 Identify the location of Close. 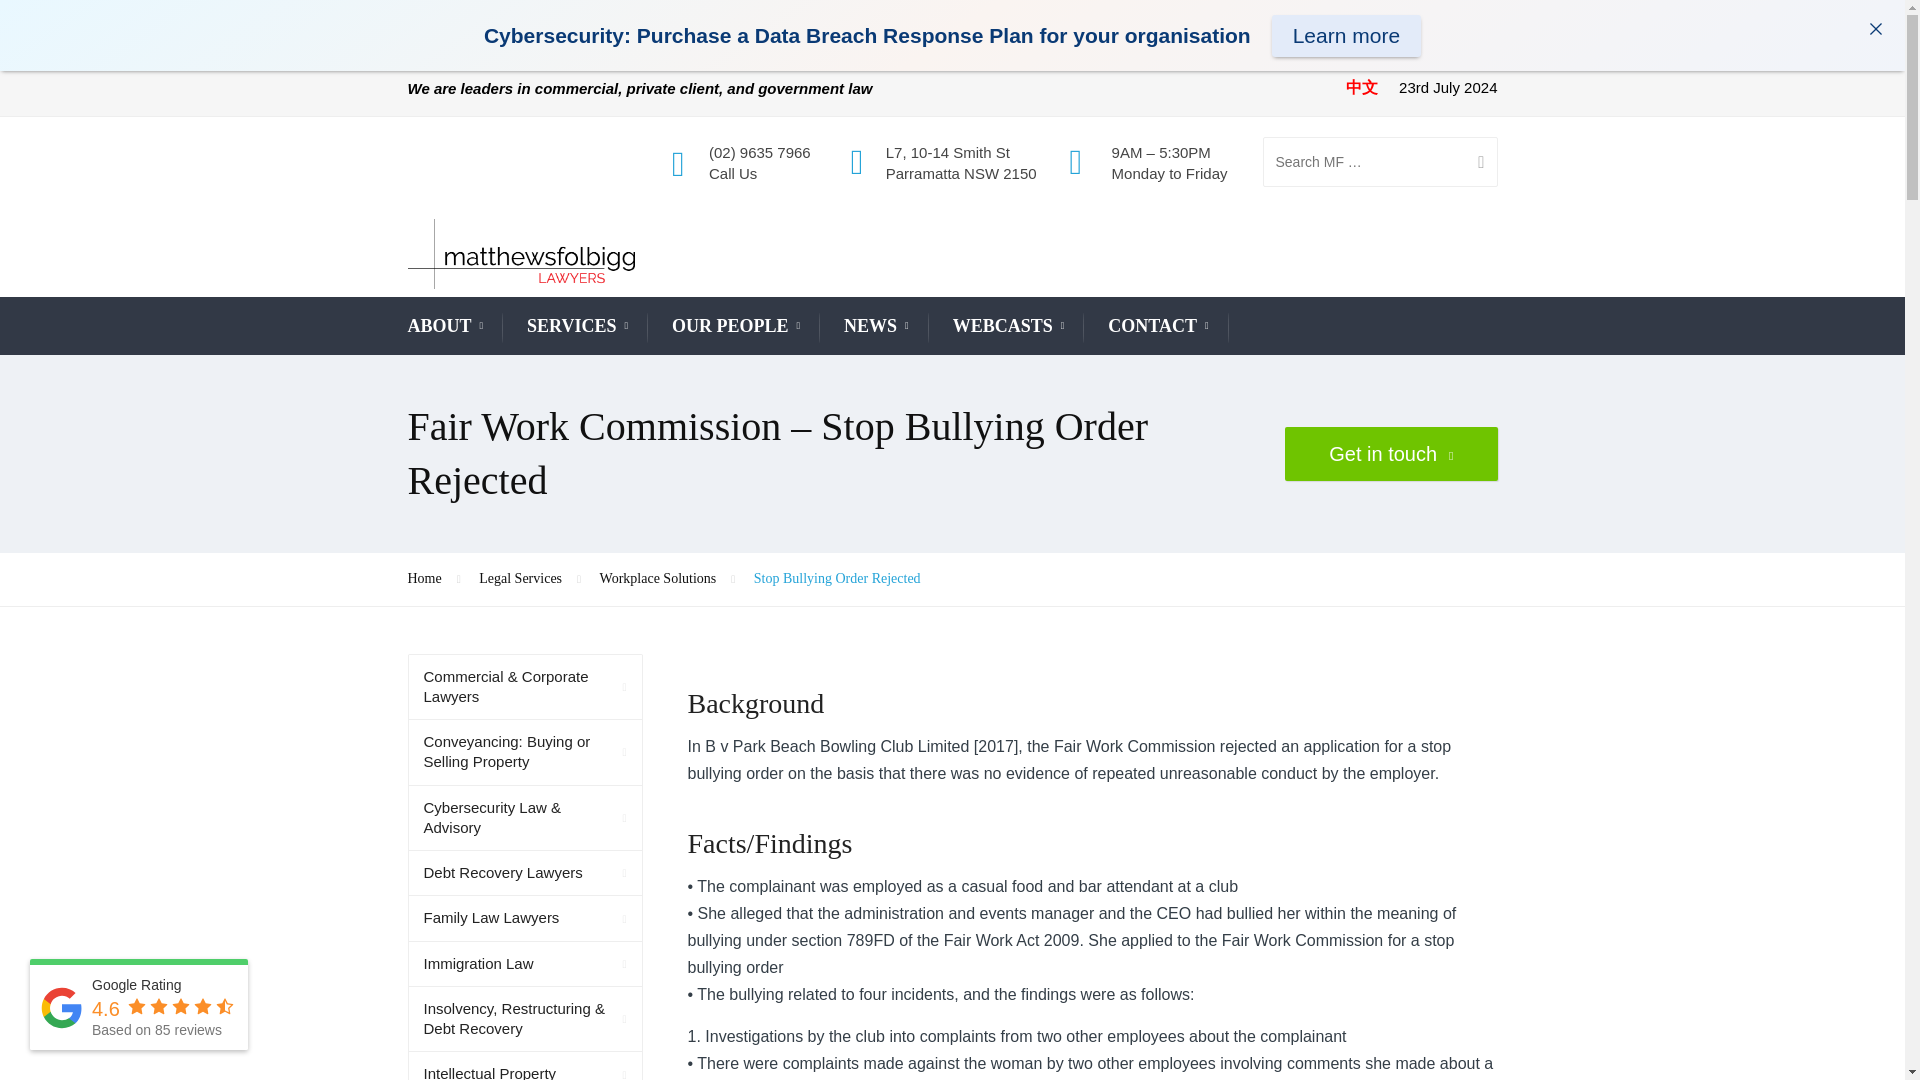
(1876, 28).